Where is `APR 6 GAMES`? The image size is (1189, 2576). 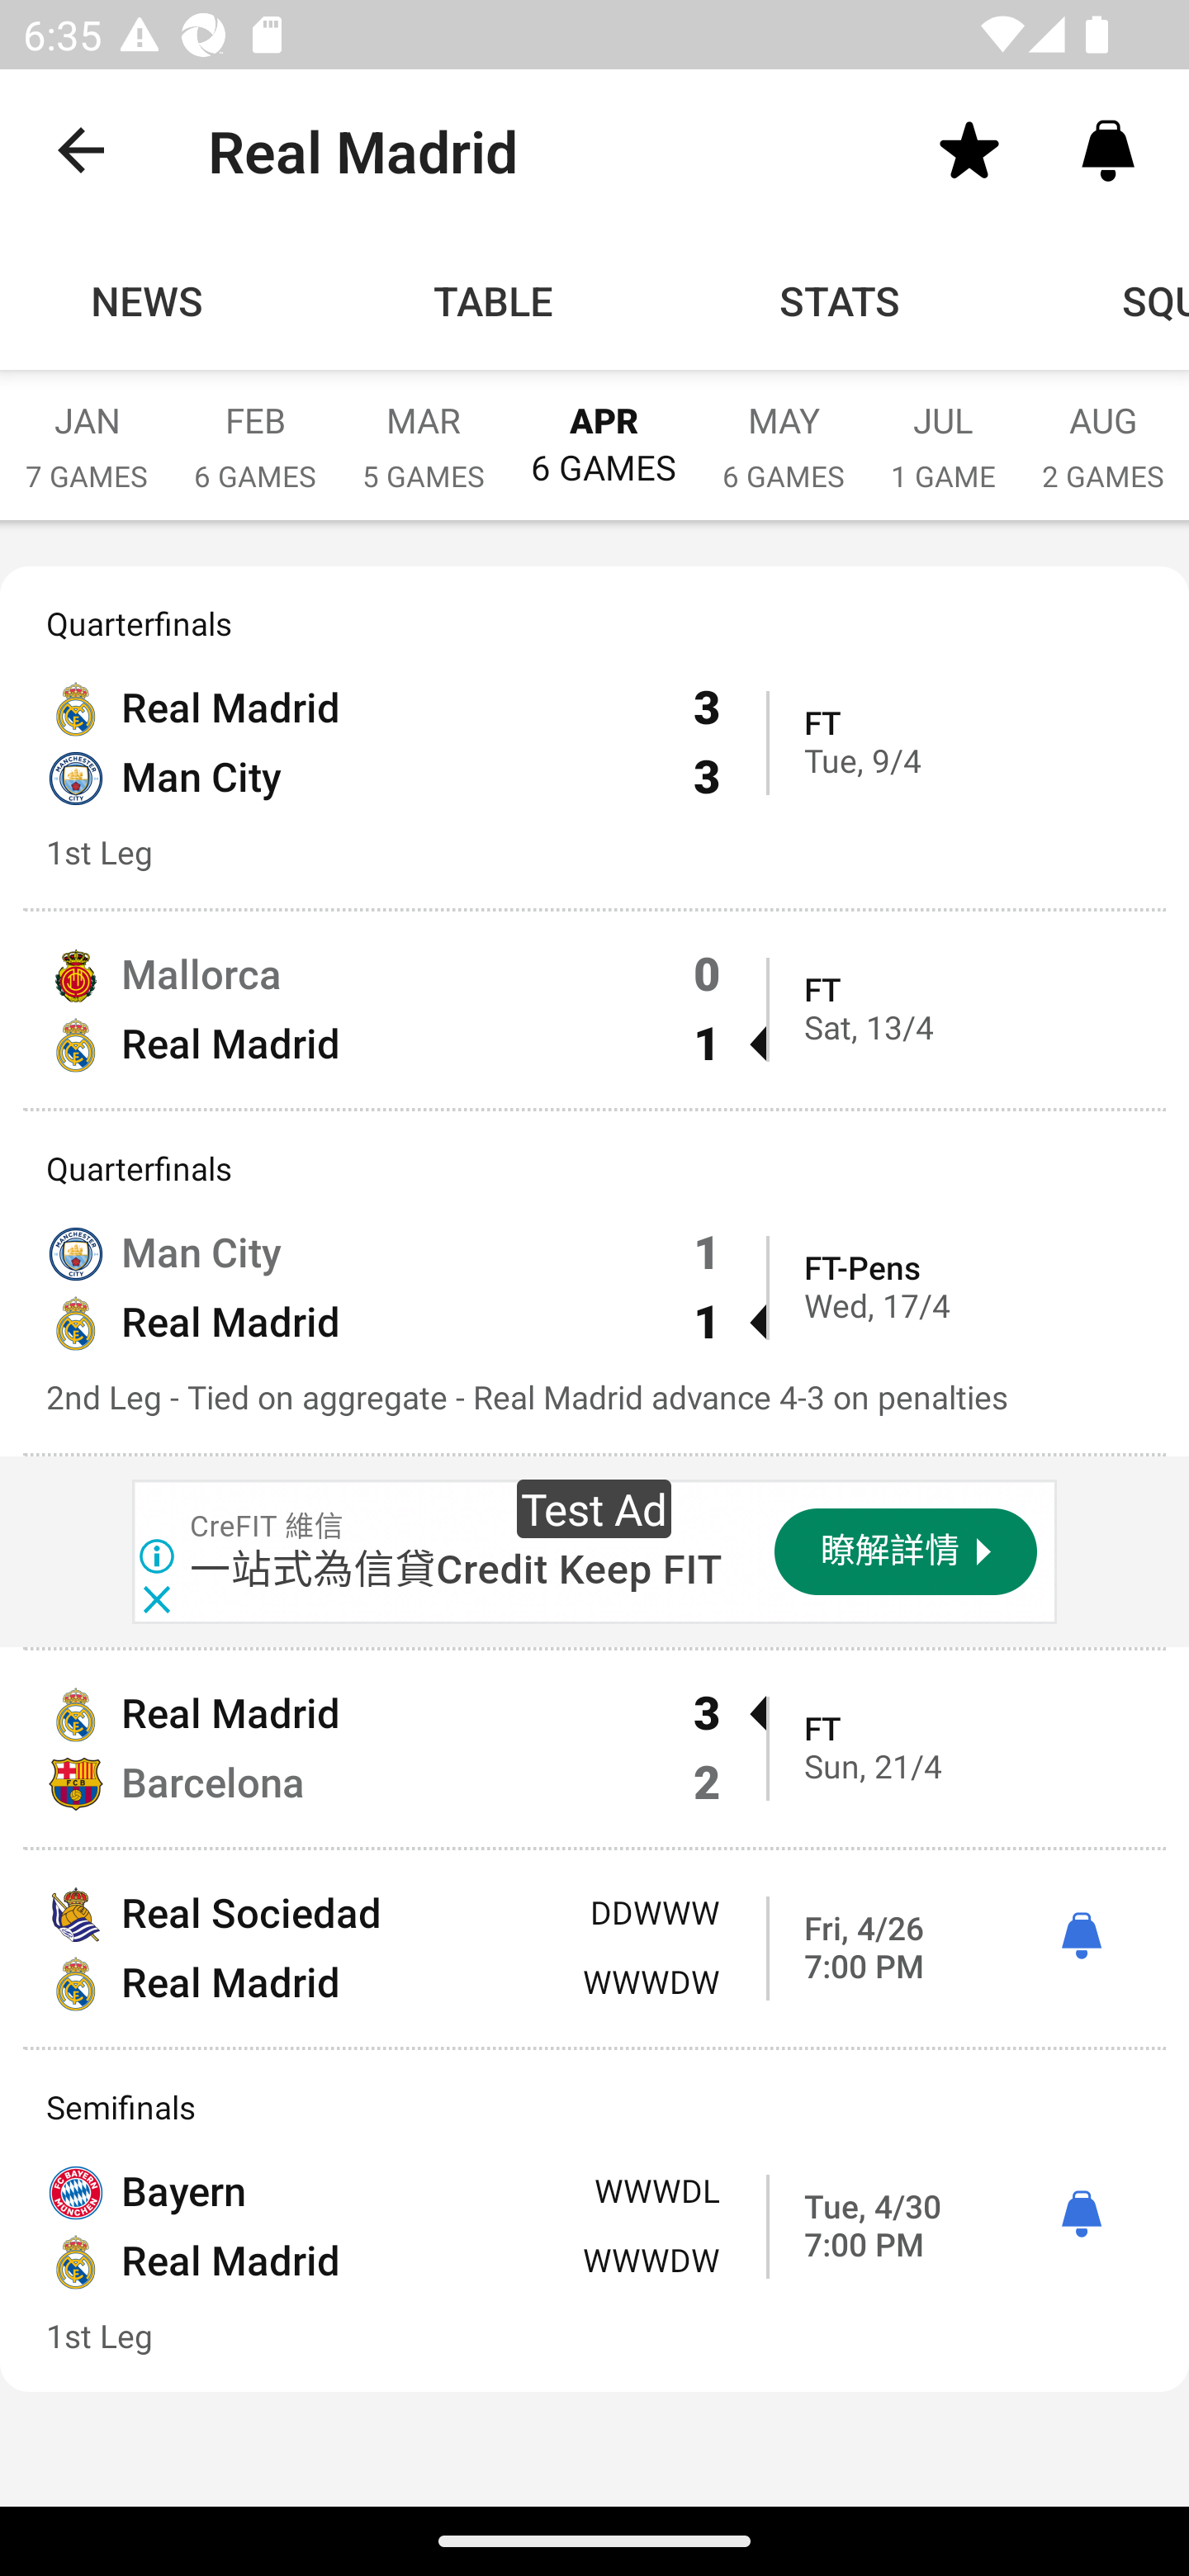
APR 6 GAMES is located at coordinates (603, 429).